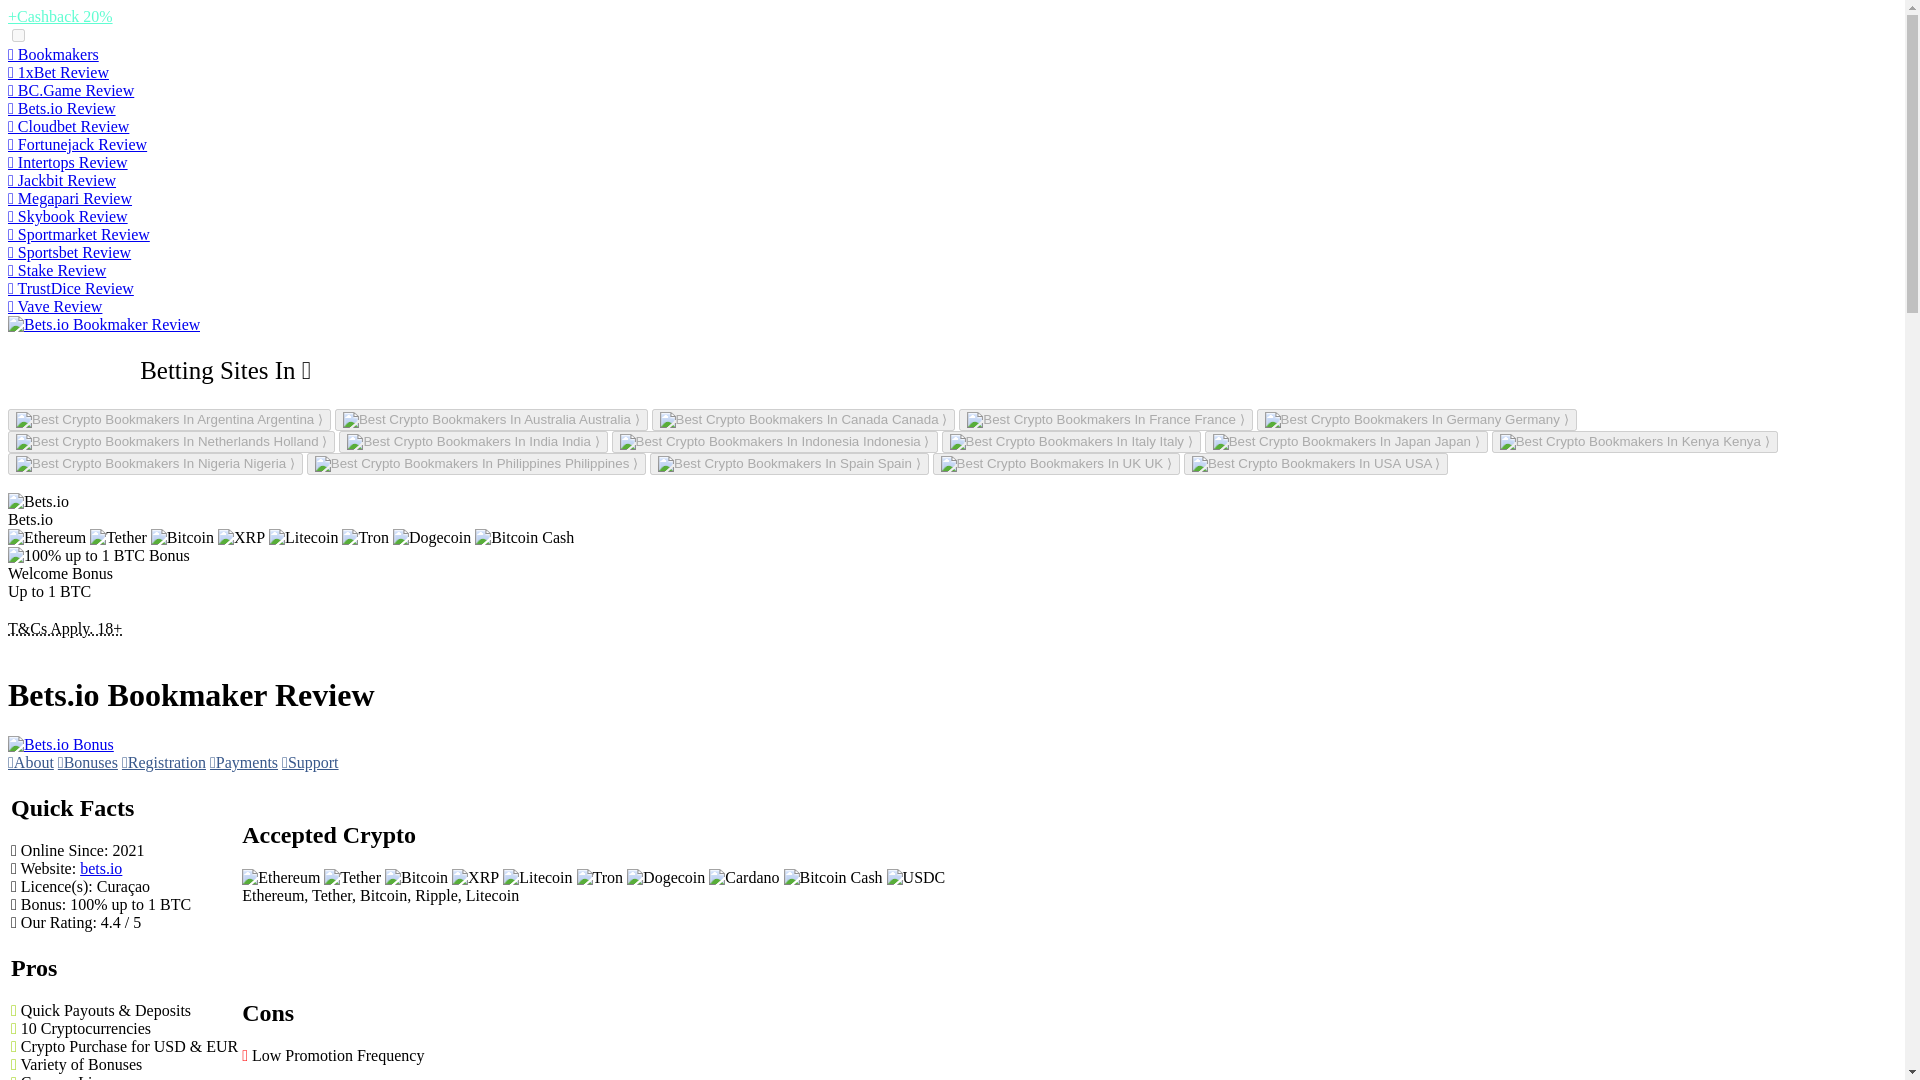 This screenshot has height=1080, width=1920. What do you see at coordinates (241, 538) in the screenshot?
I see `Ripple` at bounding box center [241, 538].